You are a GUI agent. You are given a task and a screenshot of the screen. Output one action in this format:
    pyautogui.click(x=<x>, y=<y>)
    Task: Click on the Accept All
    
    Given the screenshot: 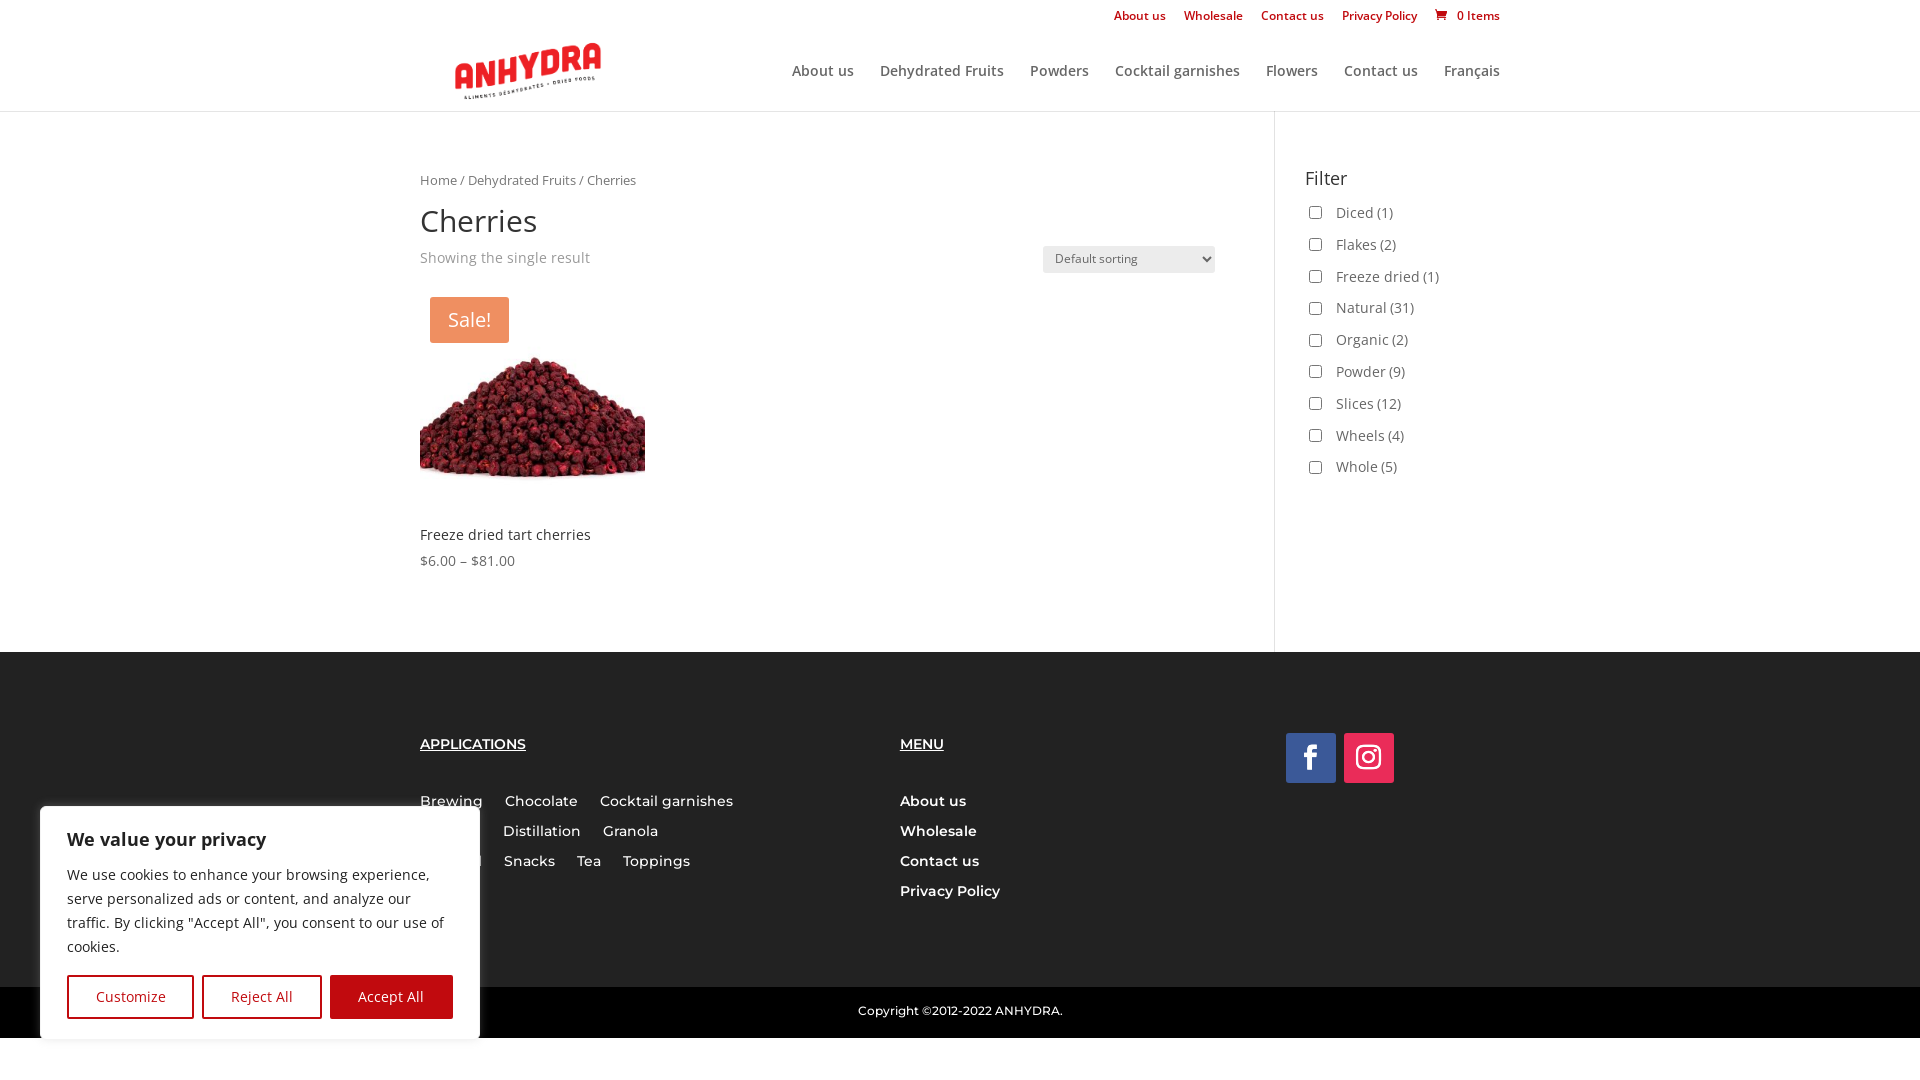 What is the action you would take?
    pyautogui.click(x=392, y=997)
    